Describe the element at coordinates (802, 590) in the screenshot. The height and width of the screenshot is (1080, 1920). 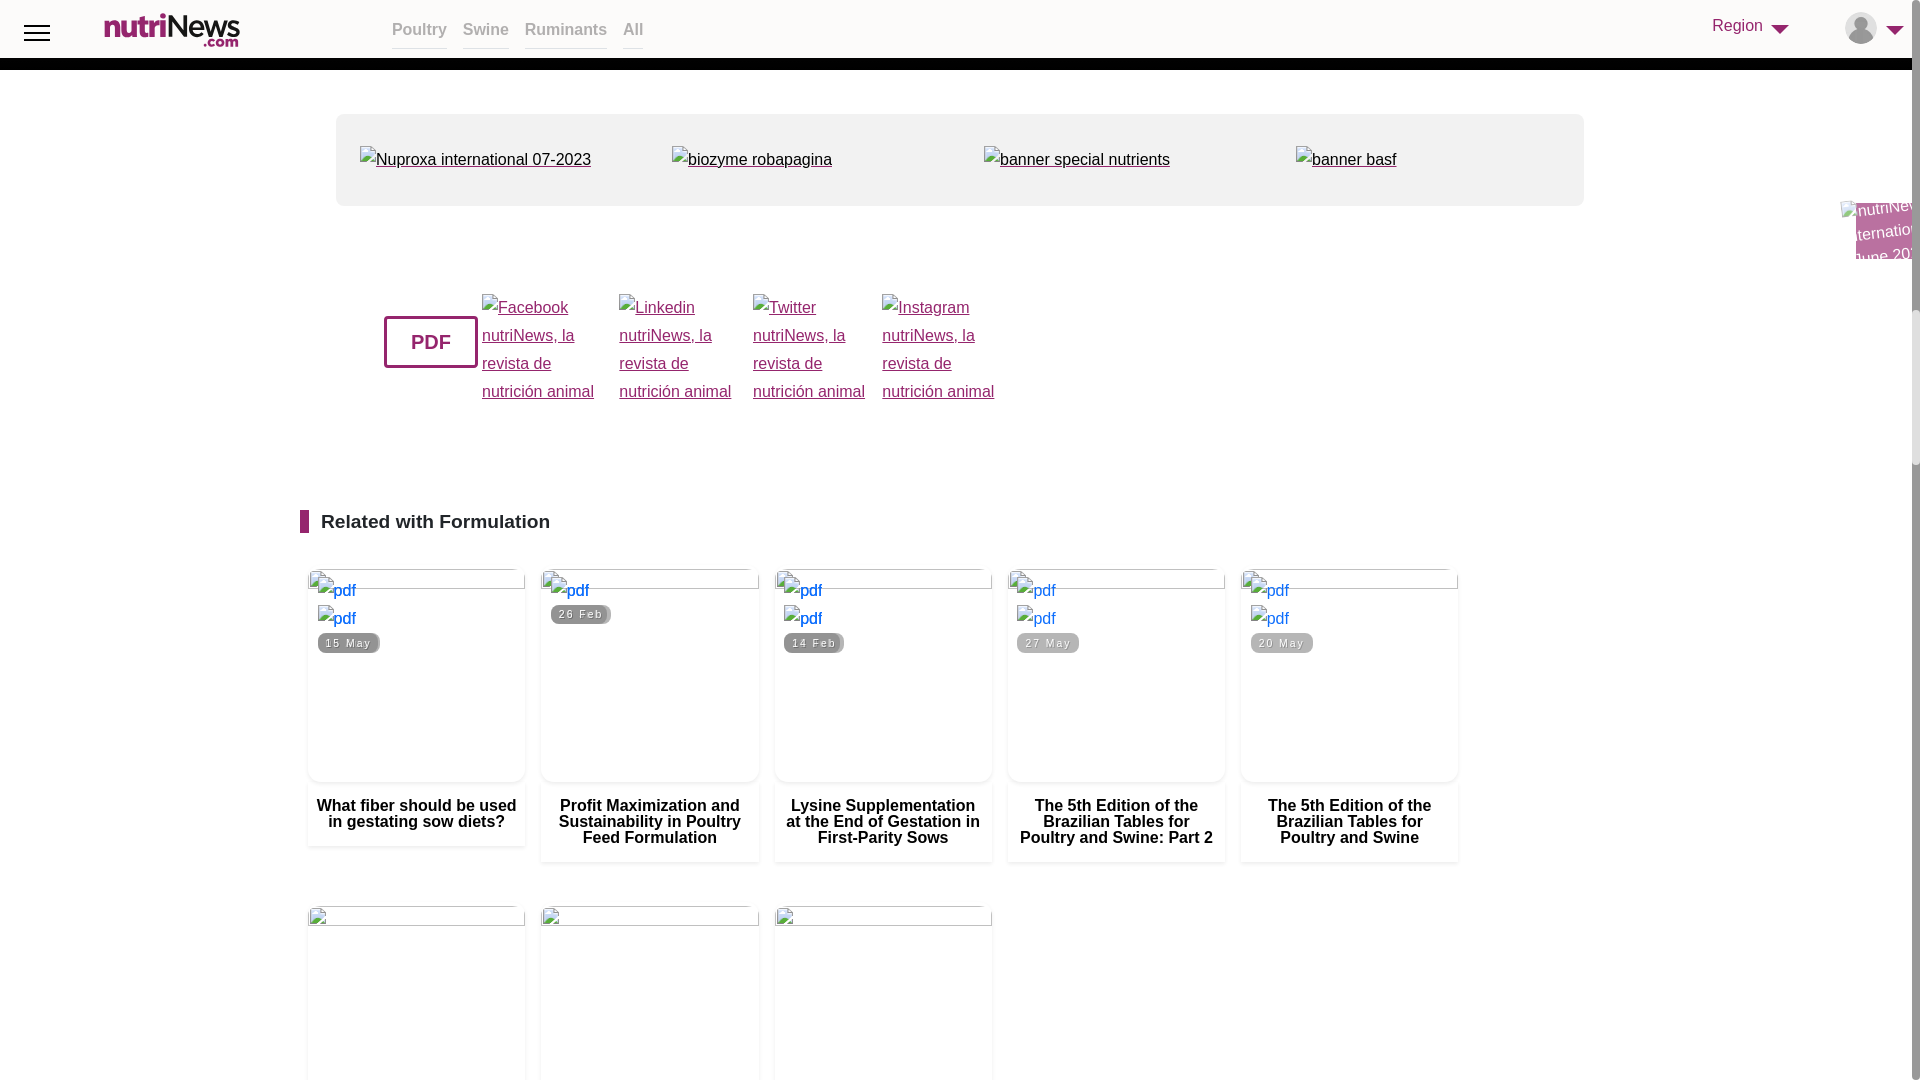
I see `DESCARGAR PDF` at that location.